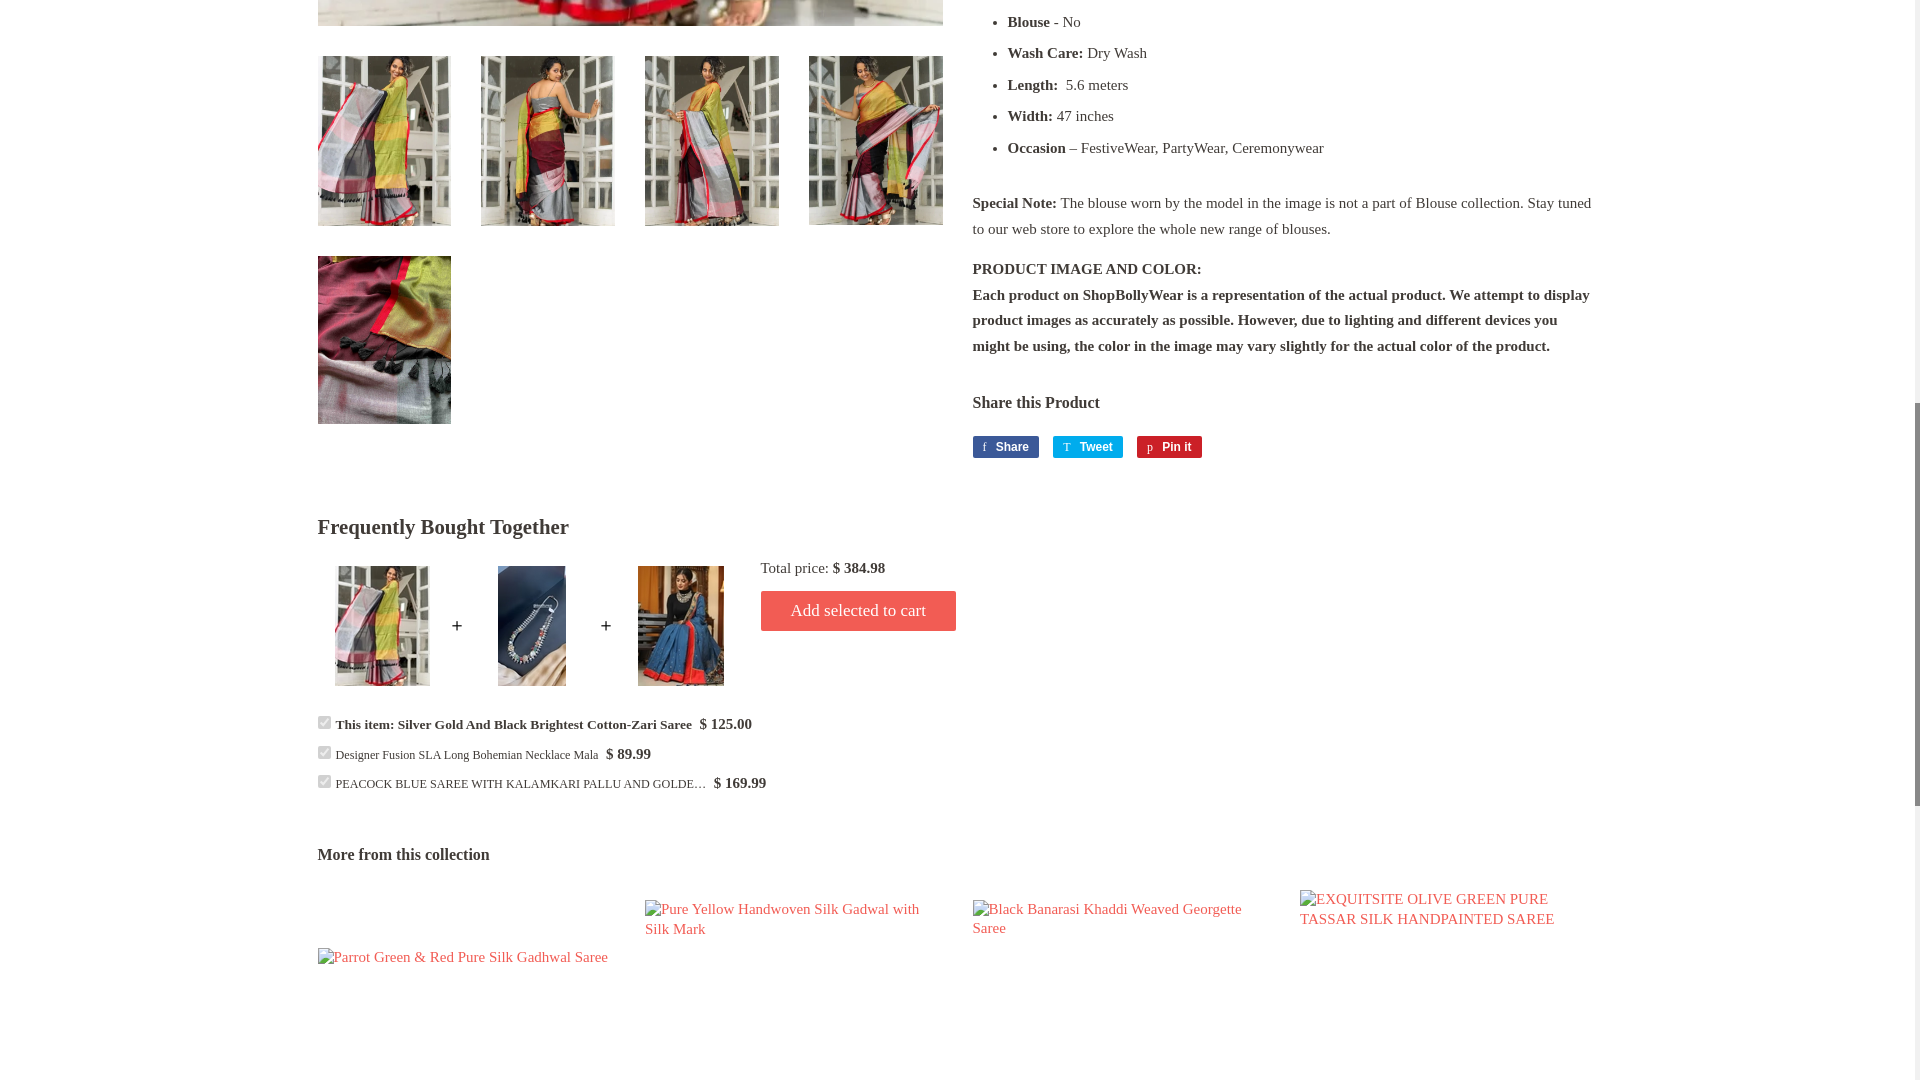 The image size is (1920, 1080). Describe the element at coordinates (324, 752) in the screenshot. I see `on` at that location.